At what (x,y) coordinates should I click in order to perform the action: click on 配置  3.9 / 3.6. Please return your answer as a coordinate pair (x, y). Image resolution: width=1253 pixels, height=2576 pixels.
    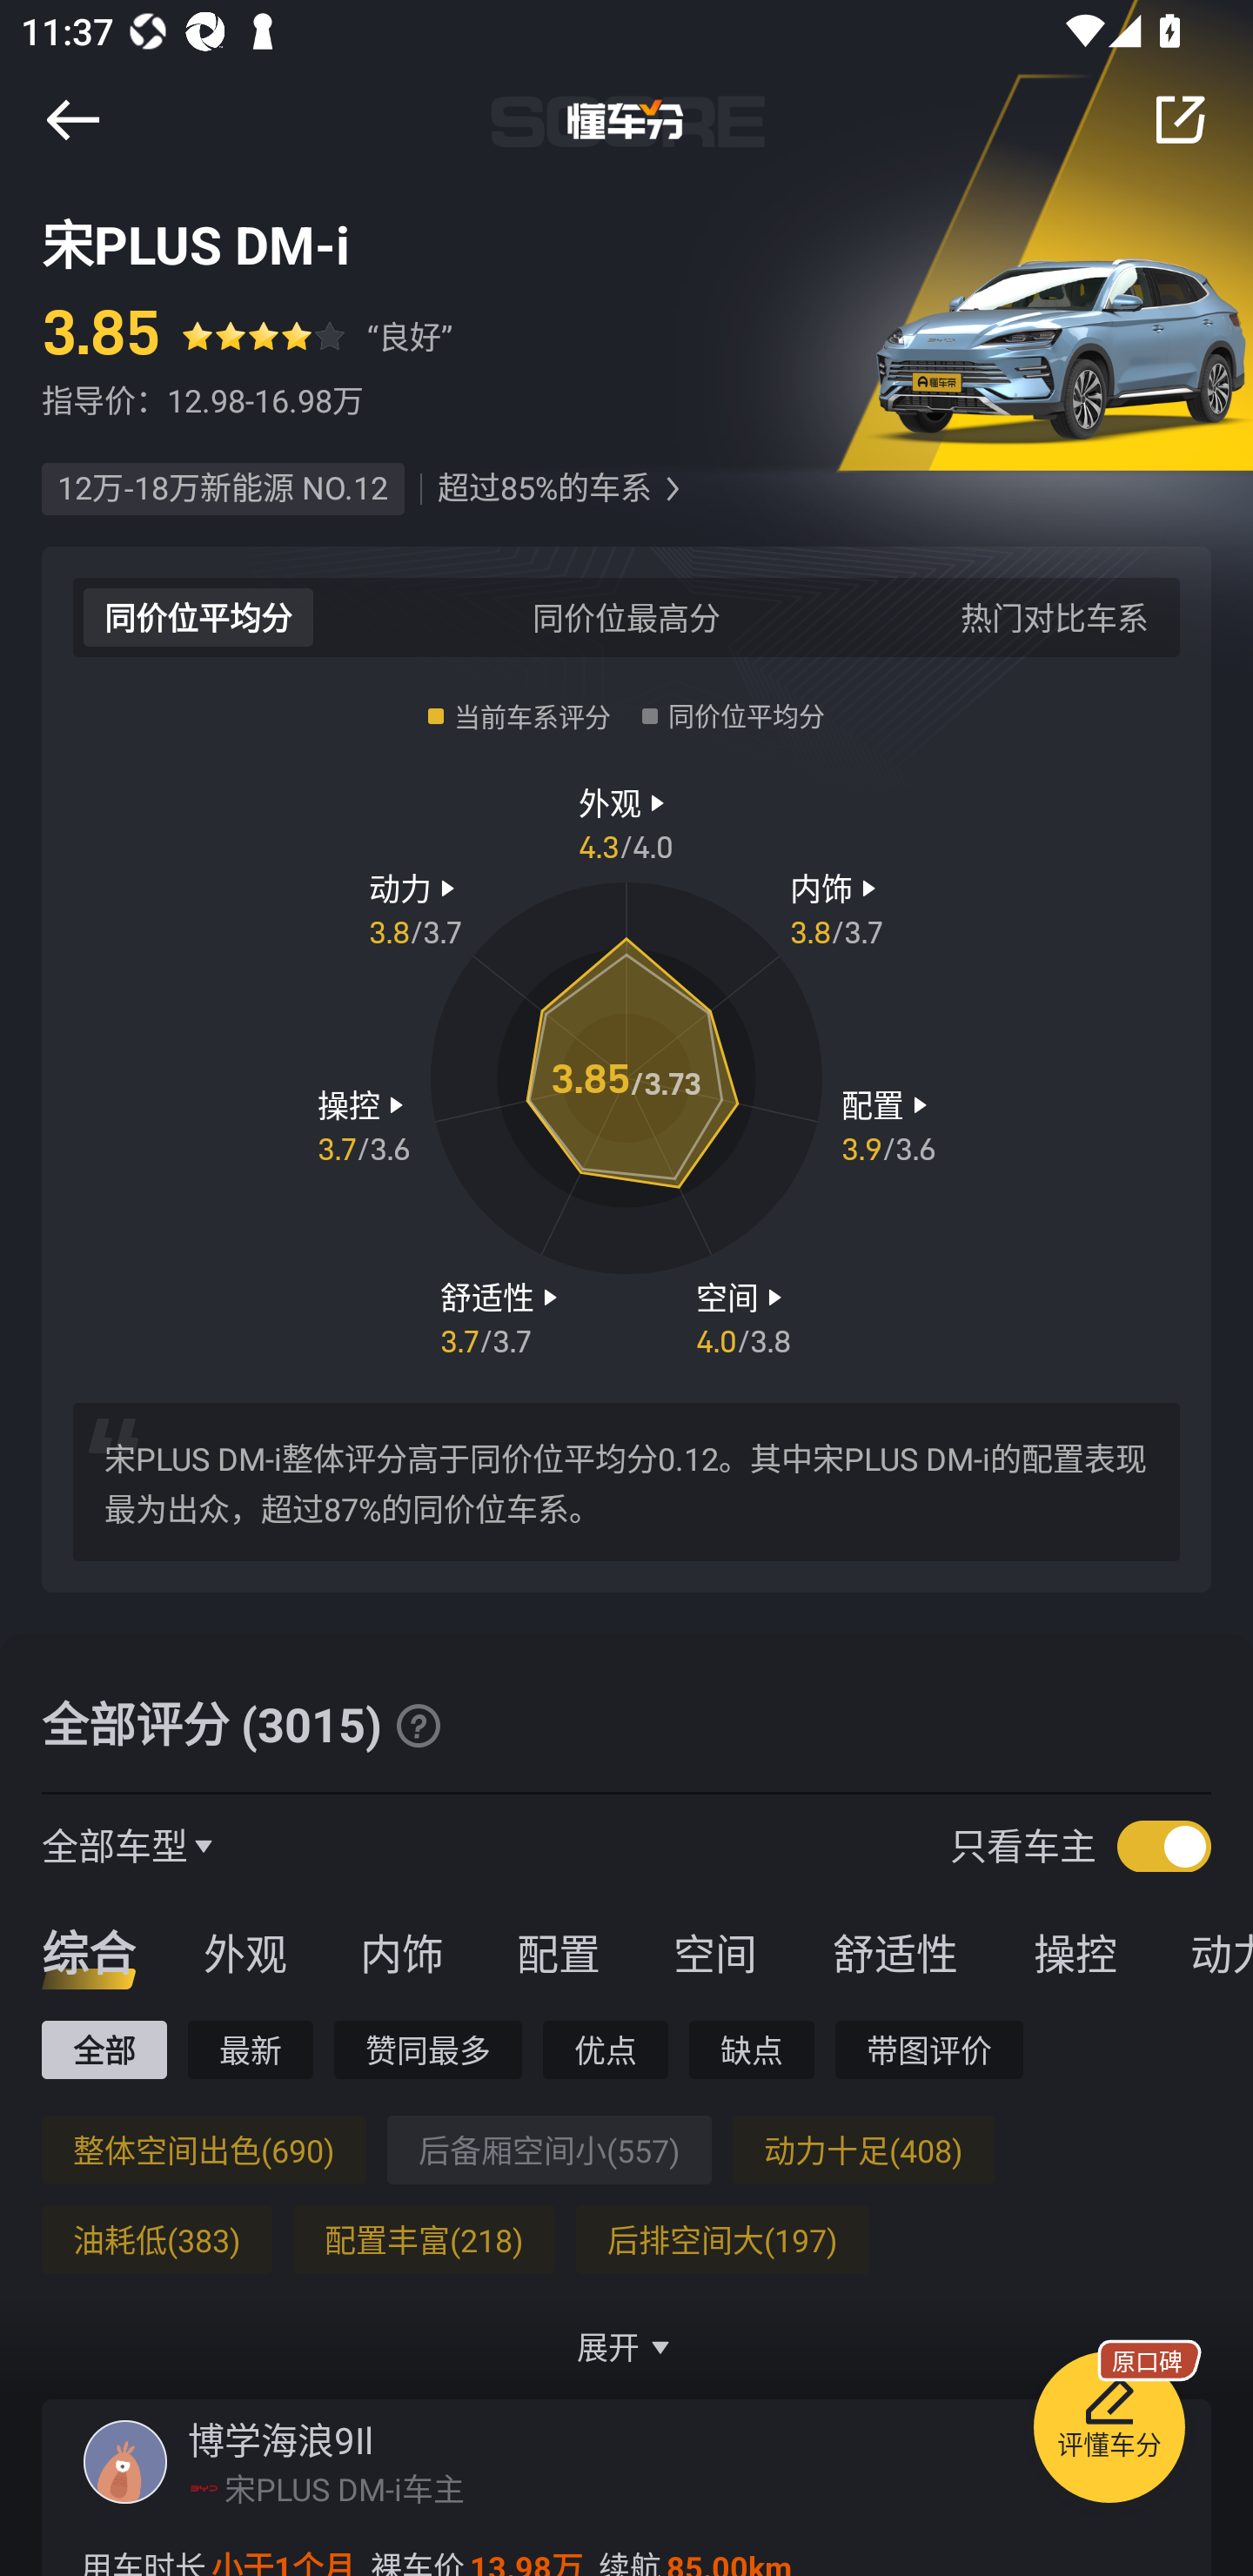
    Looking at the image, I should click on (888, 1125).